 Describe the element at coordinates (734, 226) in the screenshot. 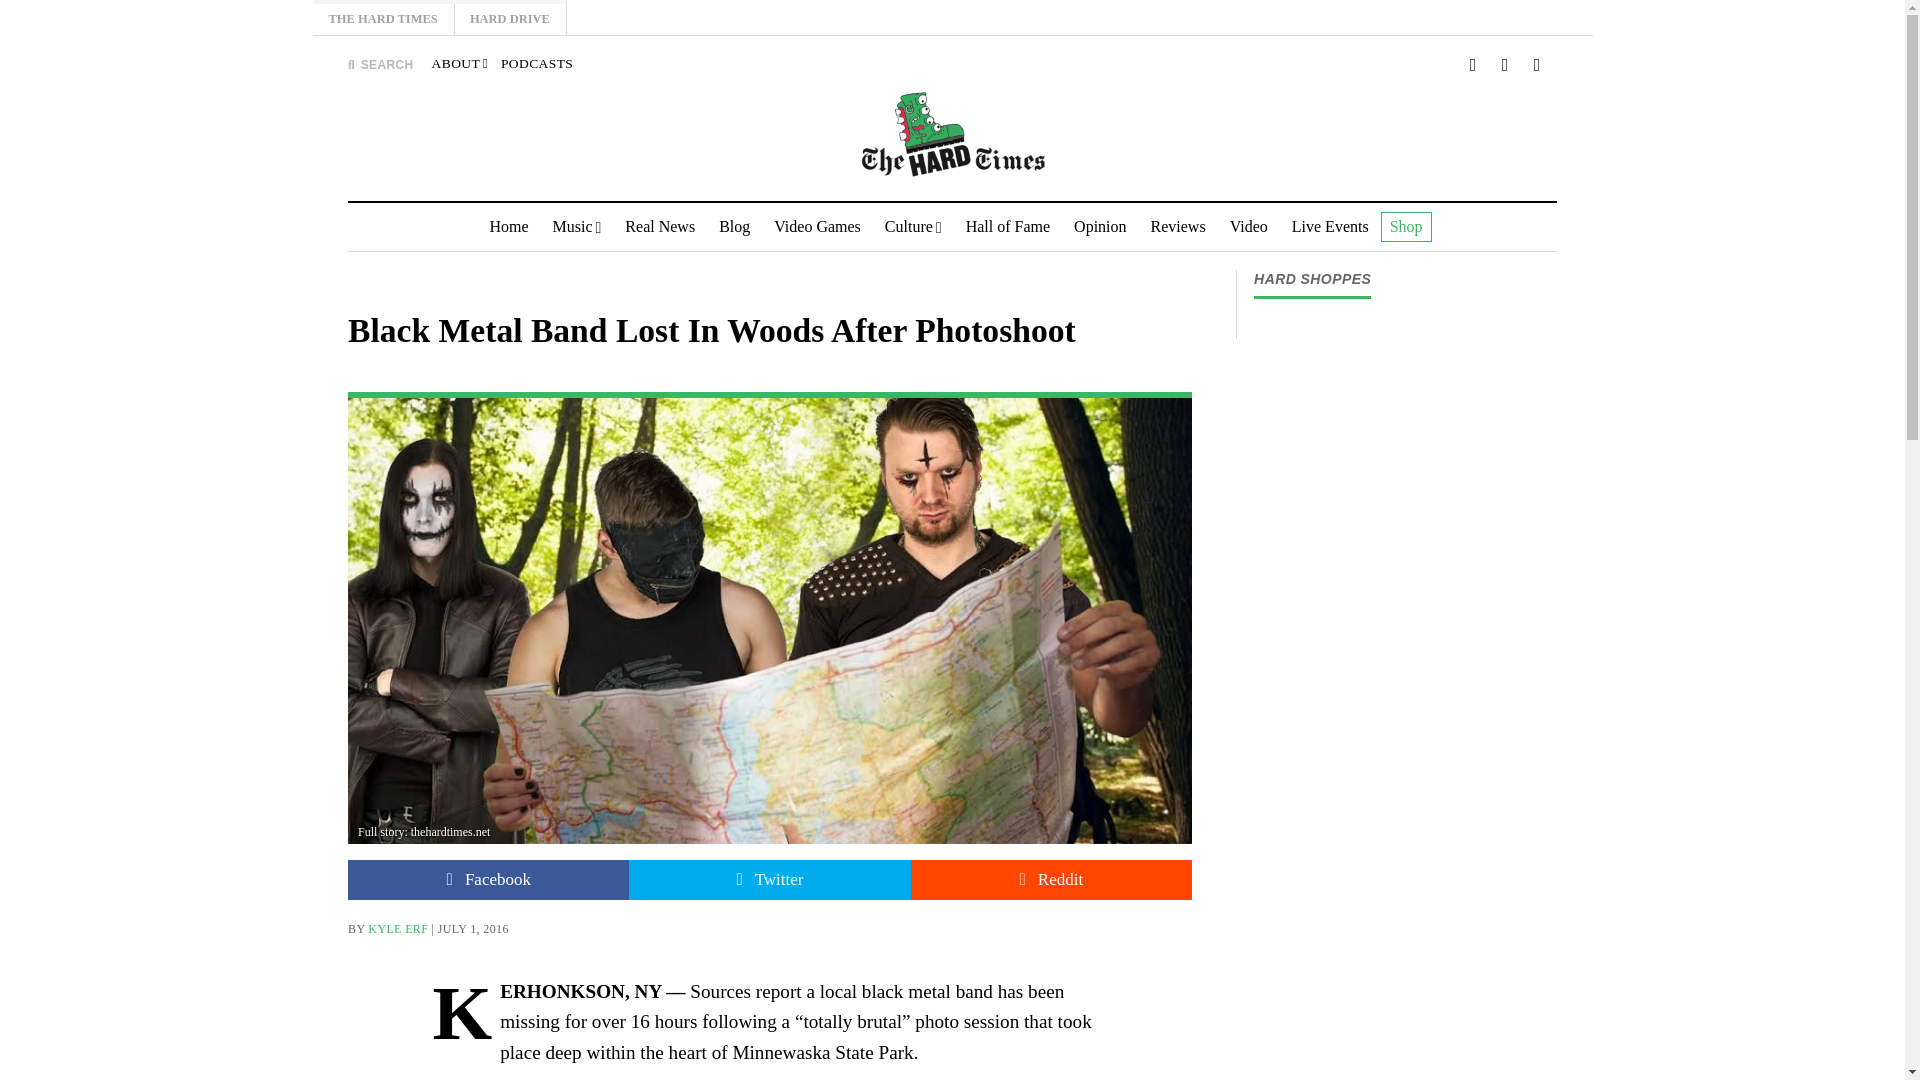

I see `Blog` at that location.